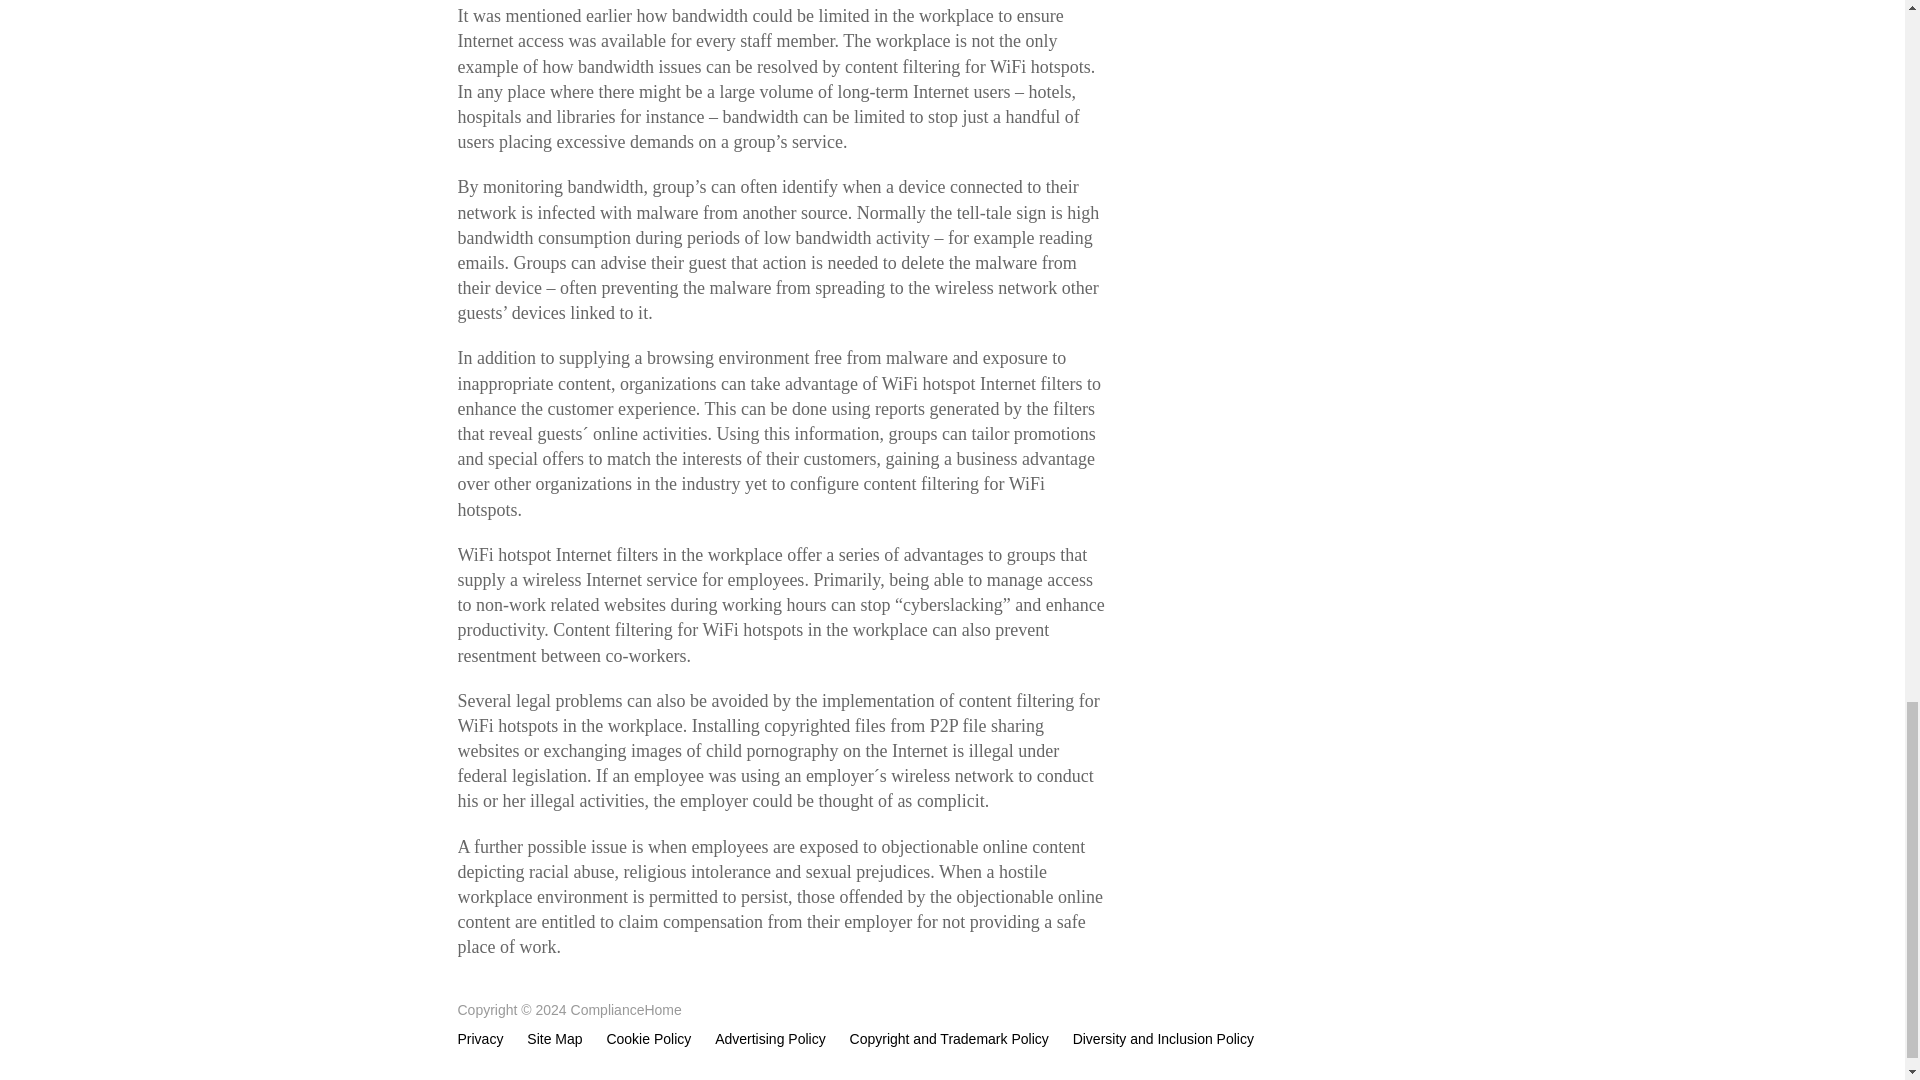  What do you see at coordinates (486, 1039) in the screenshot?
I see `Privacy` at bounding box center [486, 1039].